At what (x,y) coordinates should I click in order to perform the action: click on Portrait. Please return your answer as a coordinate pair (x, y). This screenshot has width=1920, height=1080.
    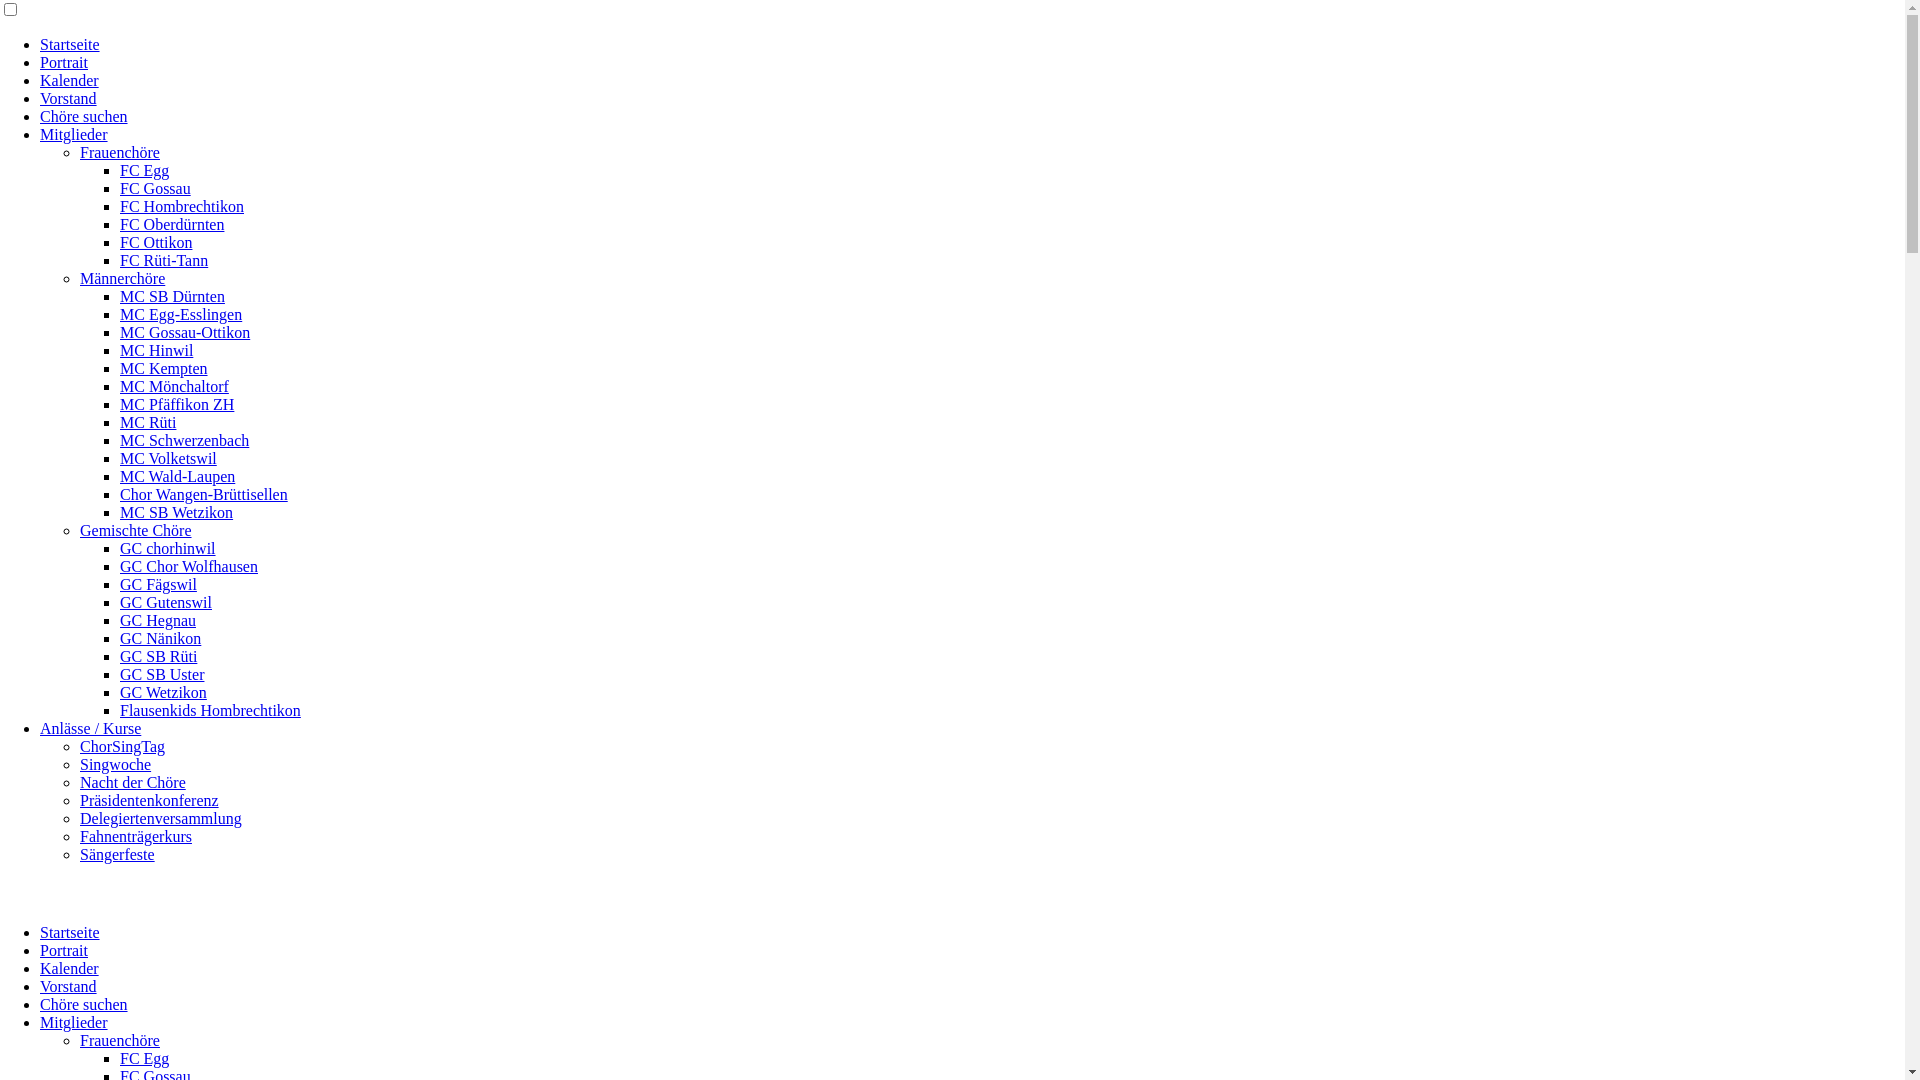
    Looking at the image, I should click on (64, 62).